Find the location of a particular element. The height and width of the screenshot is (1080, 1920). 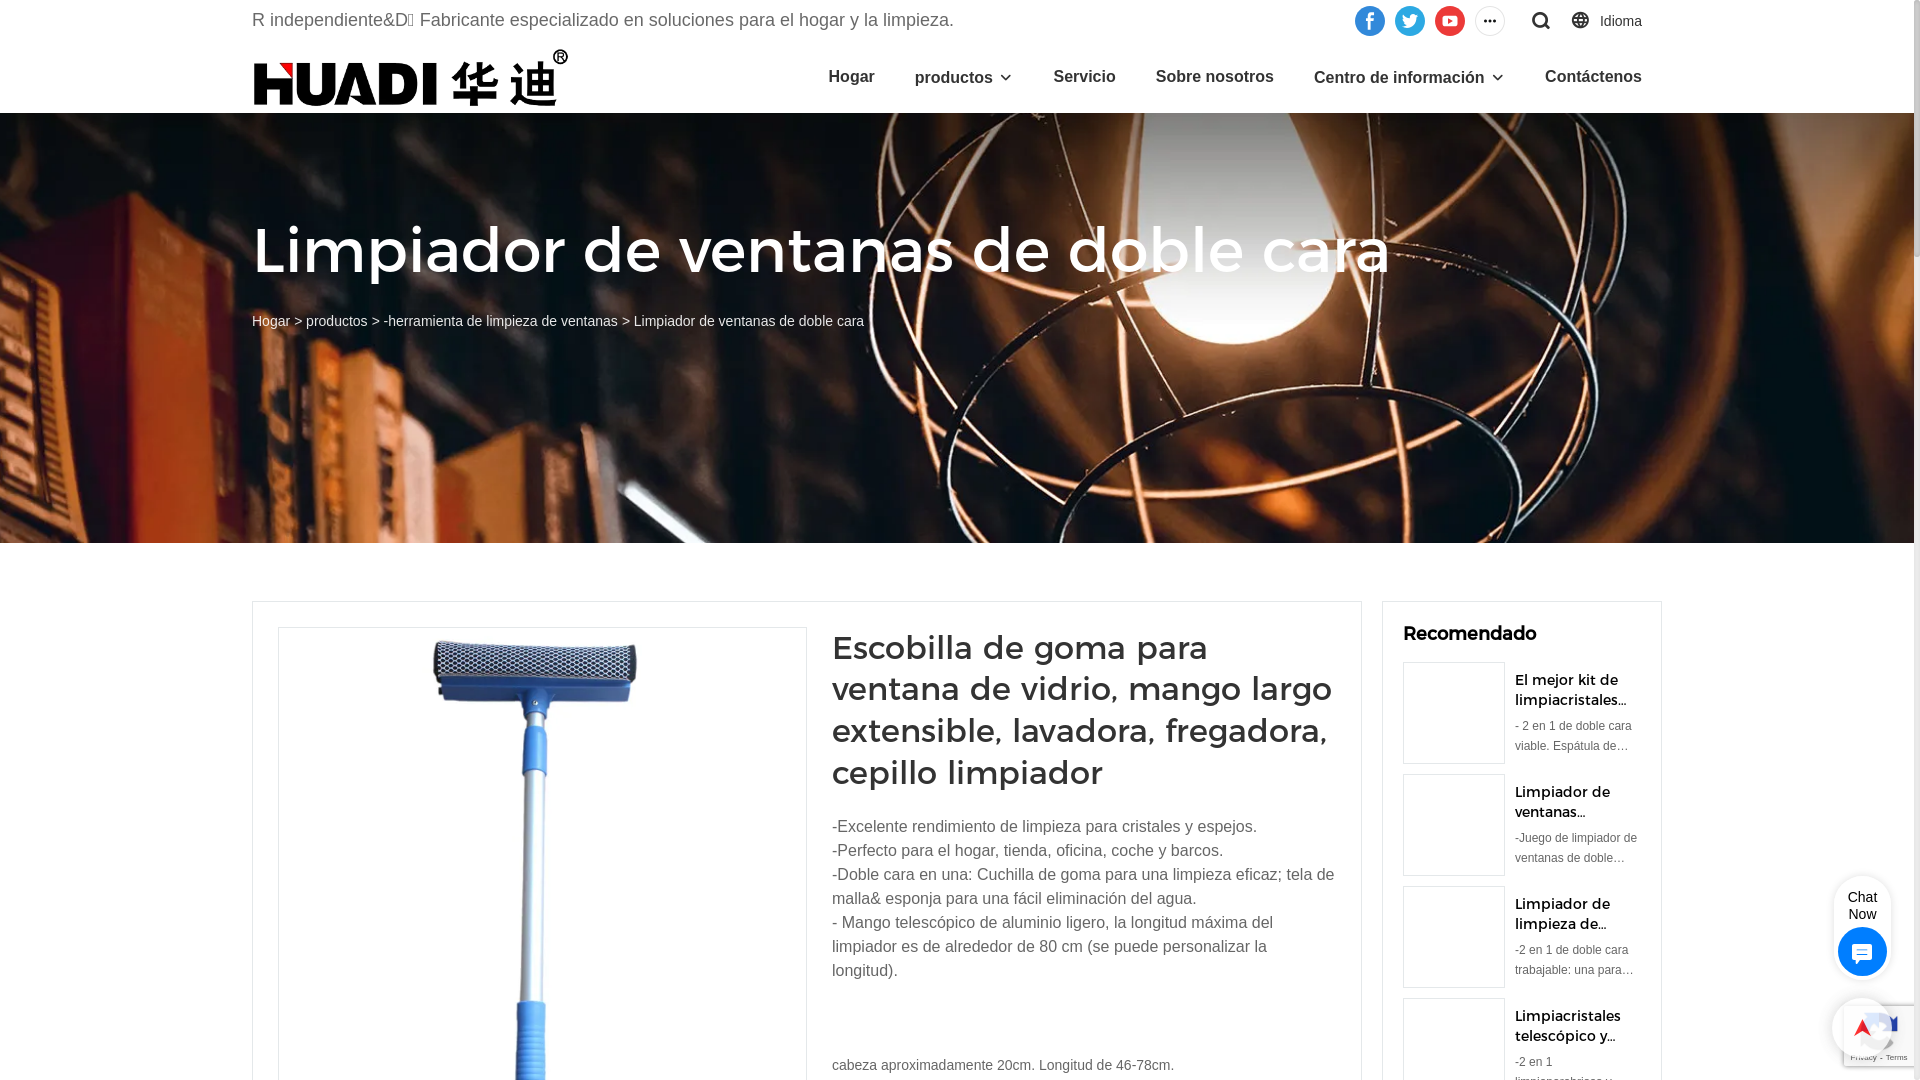

-herramienta de limpieza de ventanas is located at coordinates (501, 321).